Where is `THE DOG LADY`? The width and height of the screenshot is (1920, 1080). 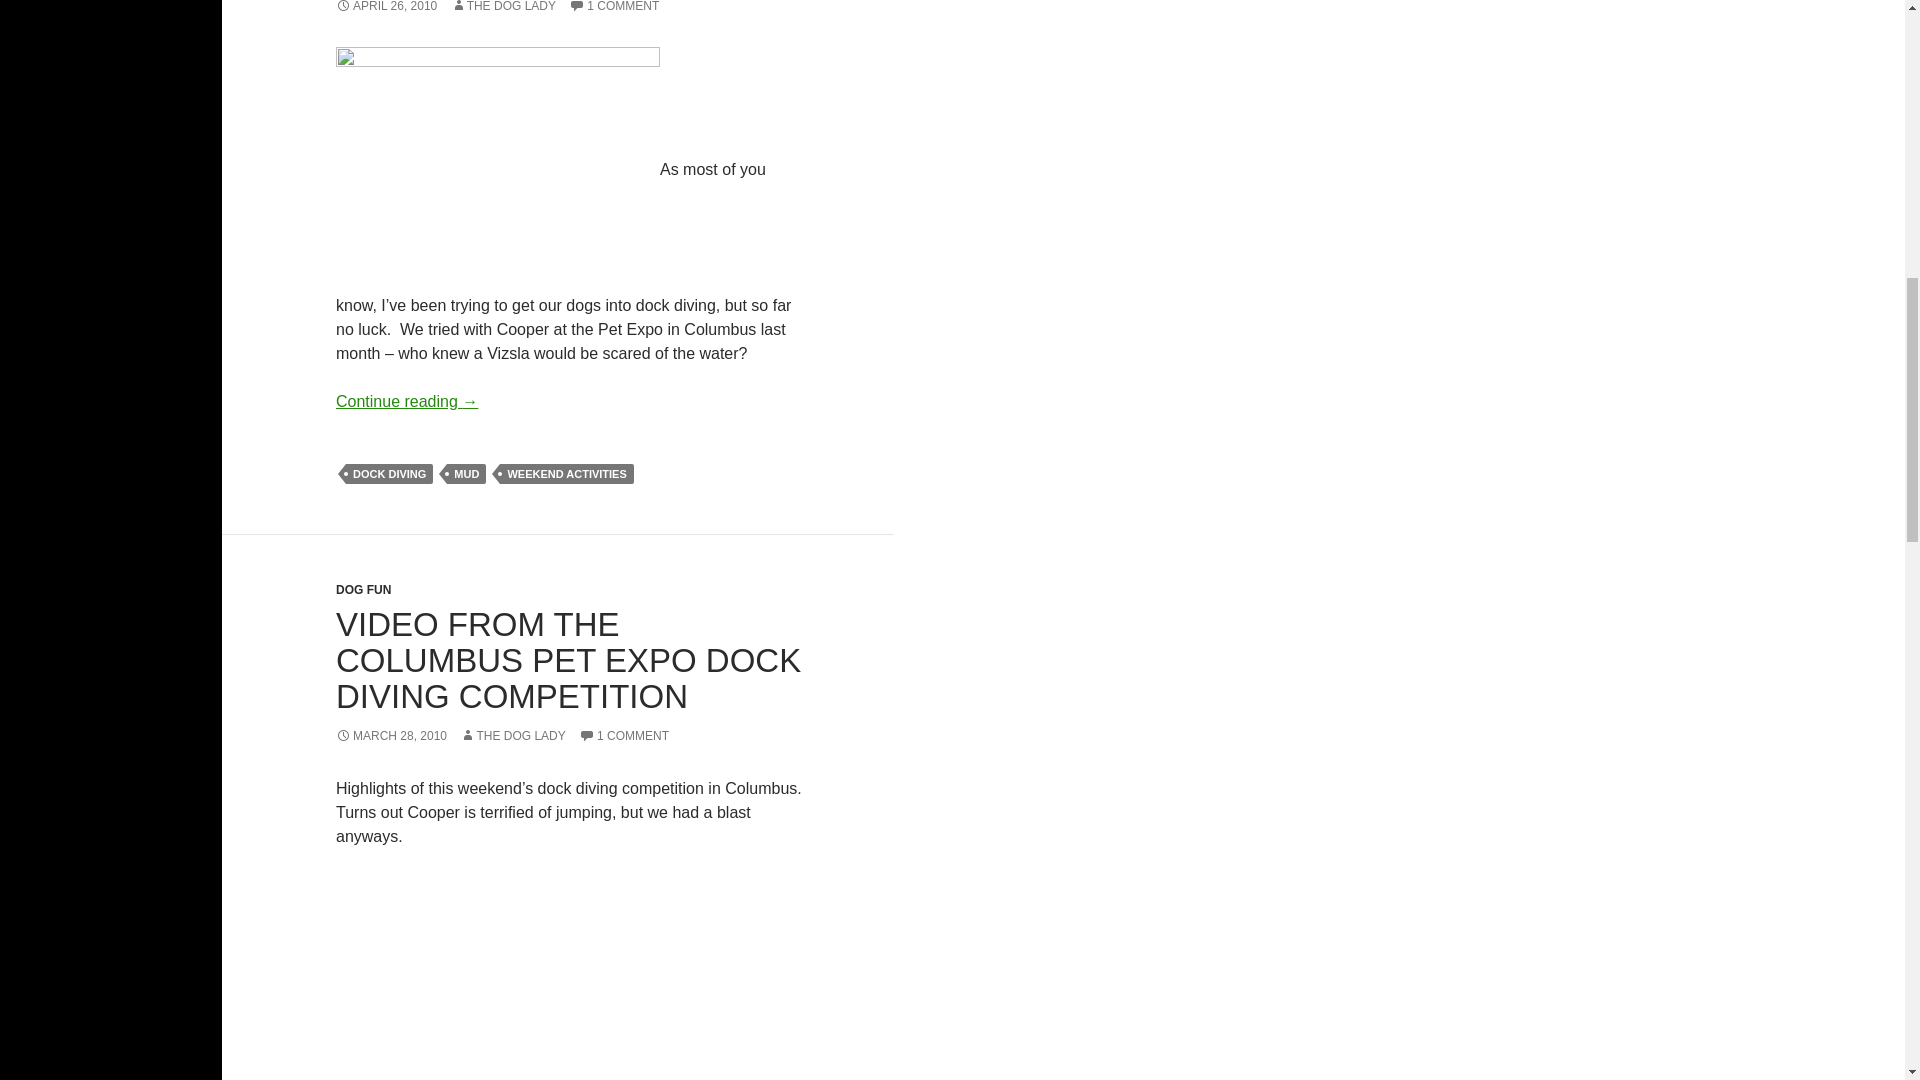
THE DOG LADY is located at coordinates (504, 6).